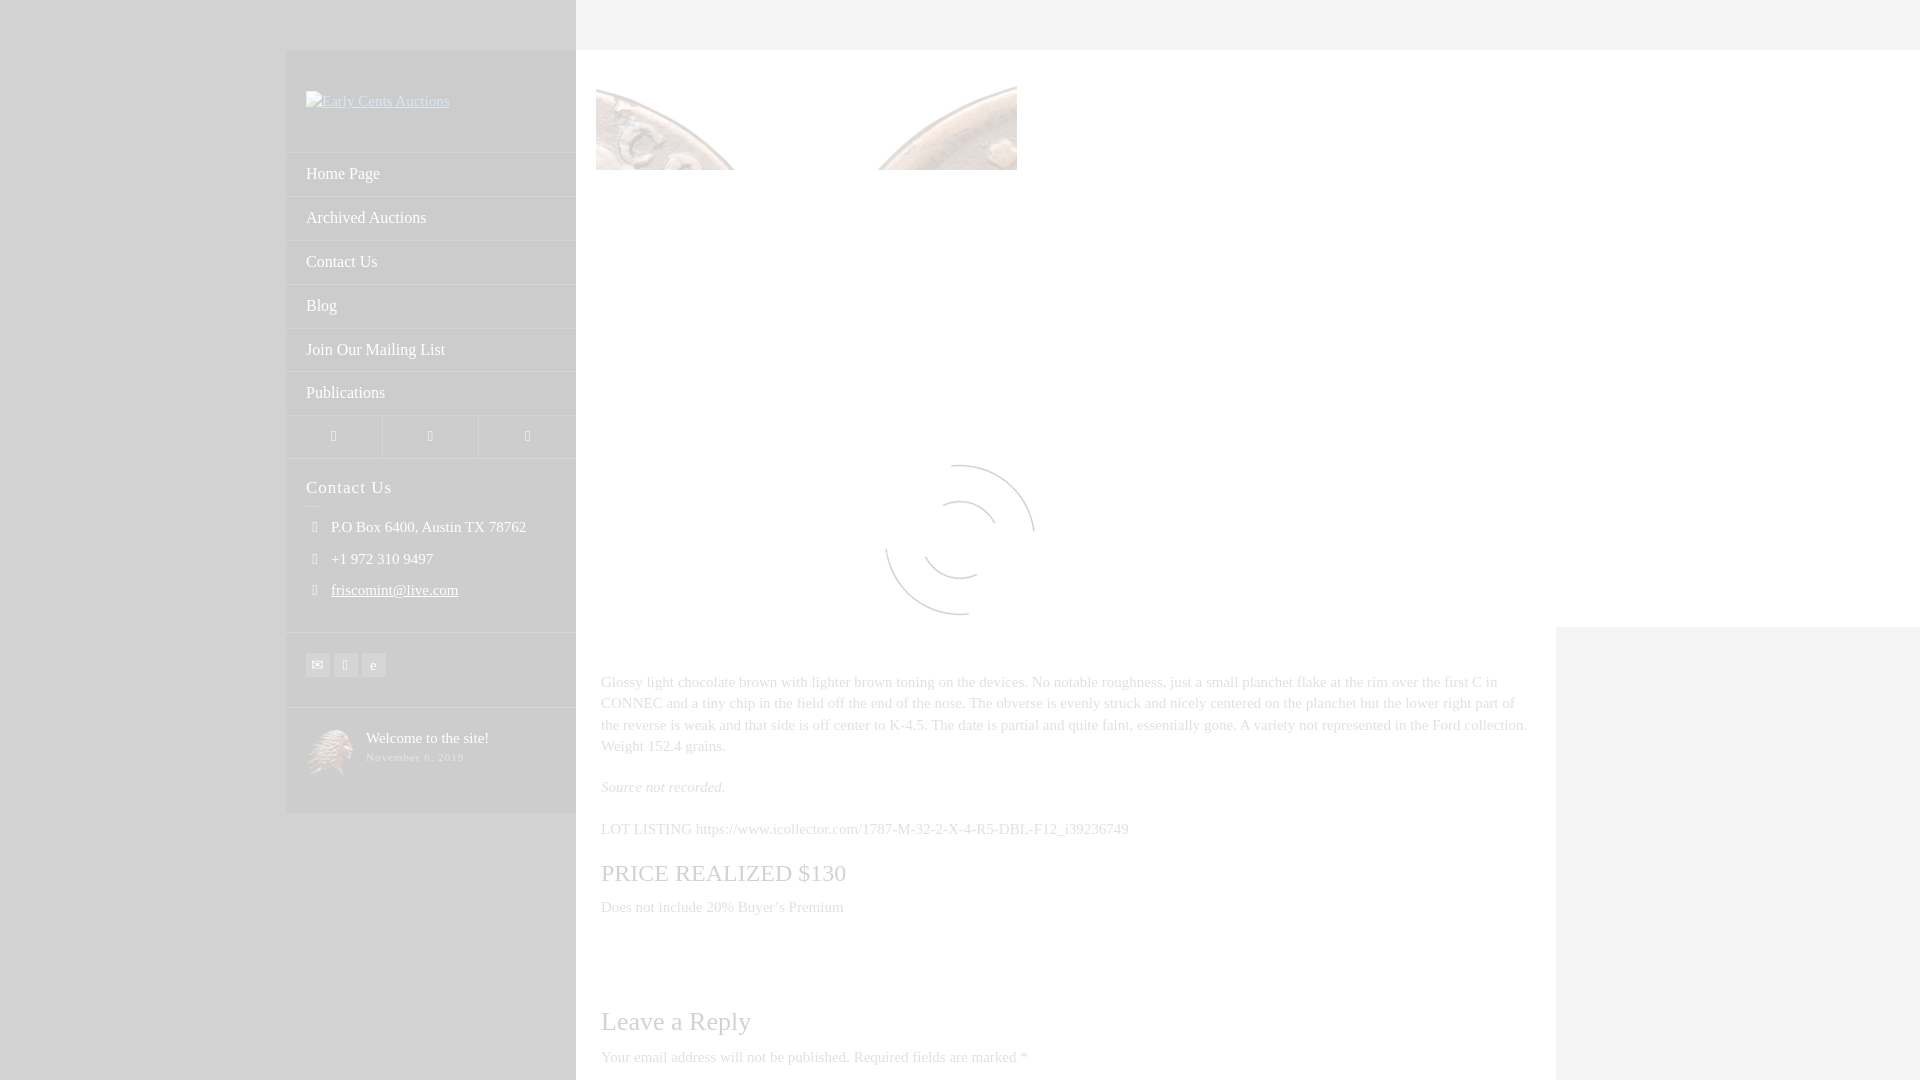 The image size is (1920, 1080). What do you see at coordinates (527, 436) in the screenshot?
I see `Search` at bounding box center [527, 436].